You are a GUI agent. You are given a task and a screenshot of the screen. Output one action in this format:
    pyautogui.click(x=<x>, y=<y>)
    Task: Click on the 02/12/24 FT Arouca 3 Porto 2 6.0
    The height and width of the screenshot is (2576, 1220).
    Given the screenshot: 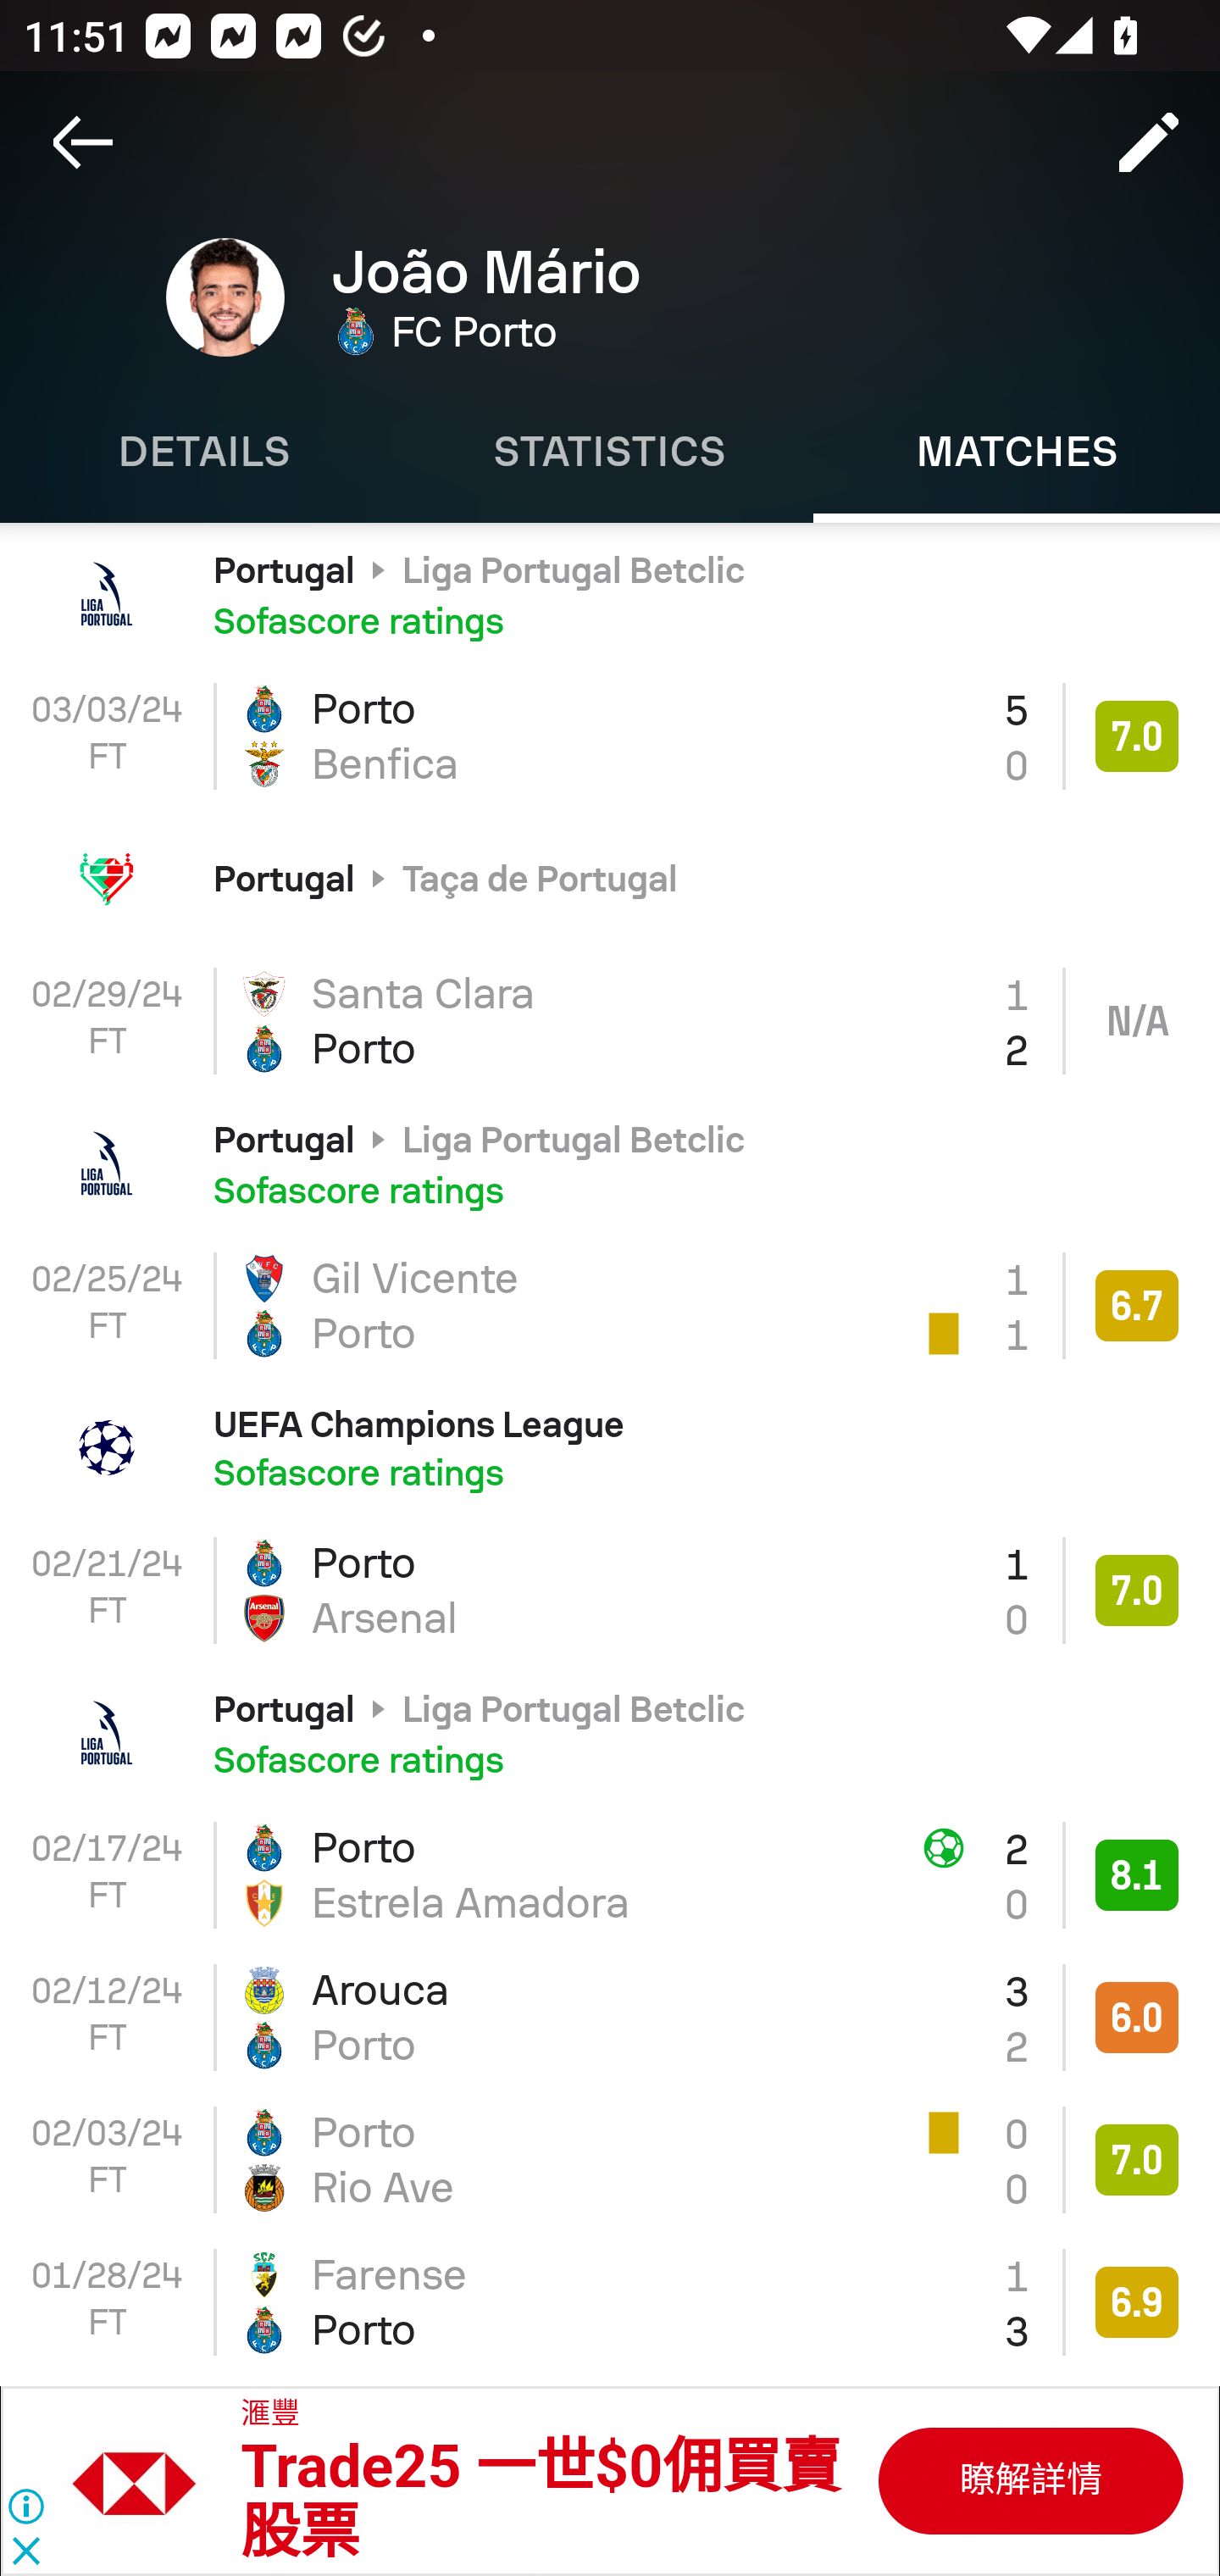 What is the action you would take?
    pyautogui.click(x=610, y=2018)
    